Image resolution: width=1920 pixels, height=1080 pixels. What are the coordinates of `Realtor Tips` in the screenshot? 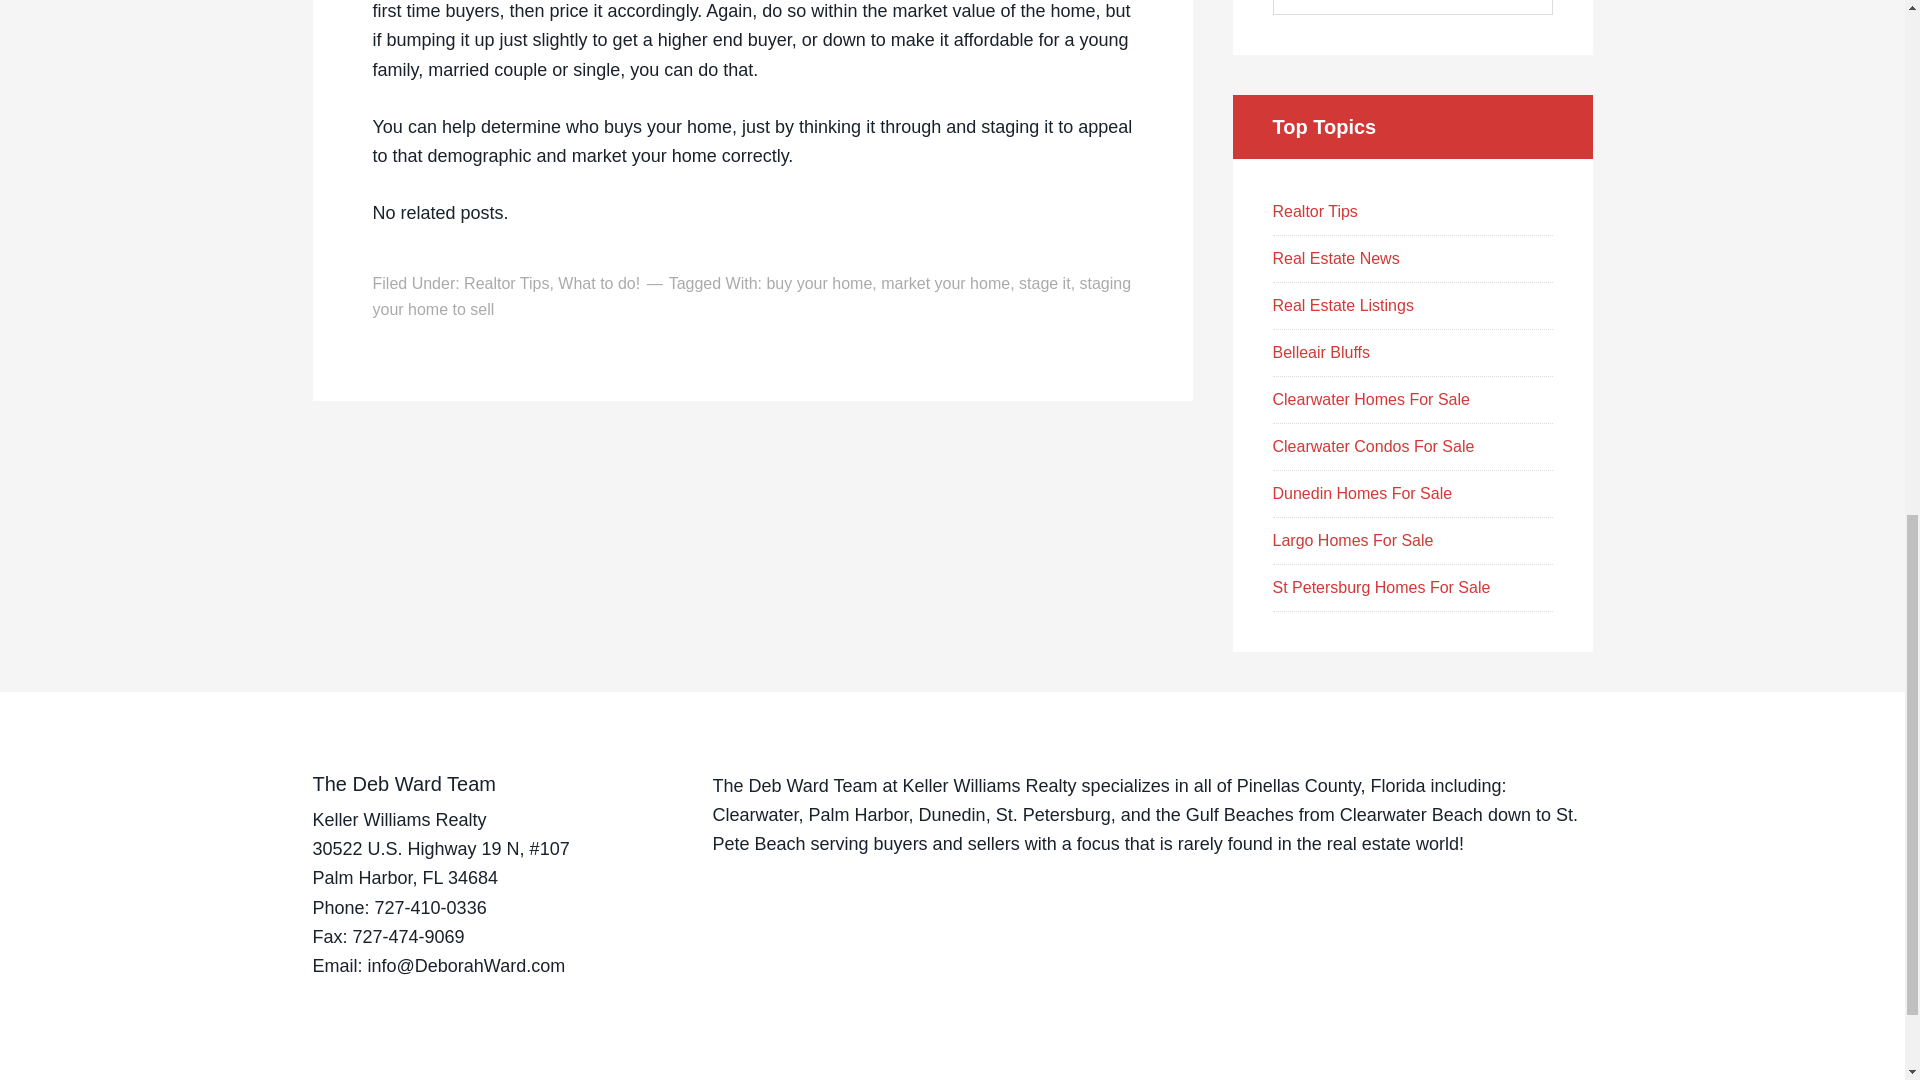 It's located at (506, 283).